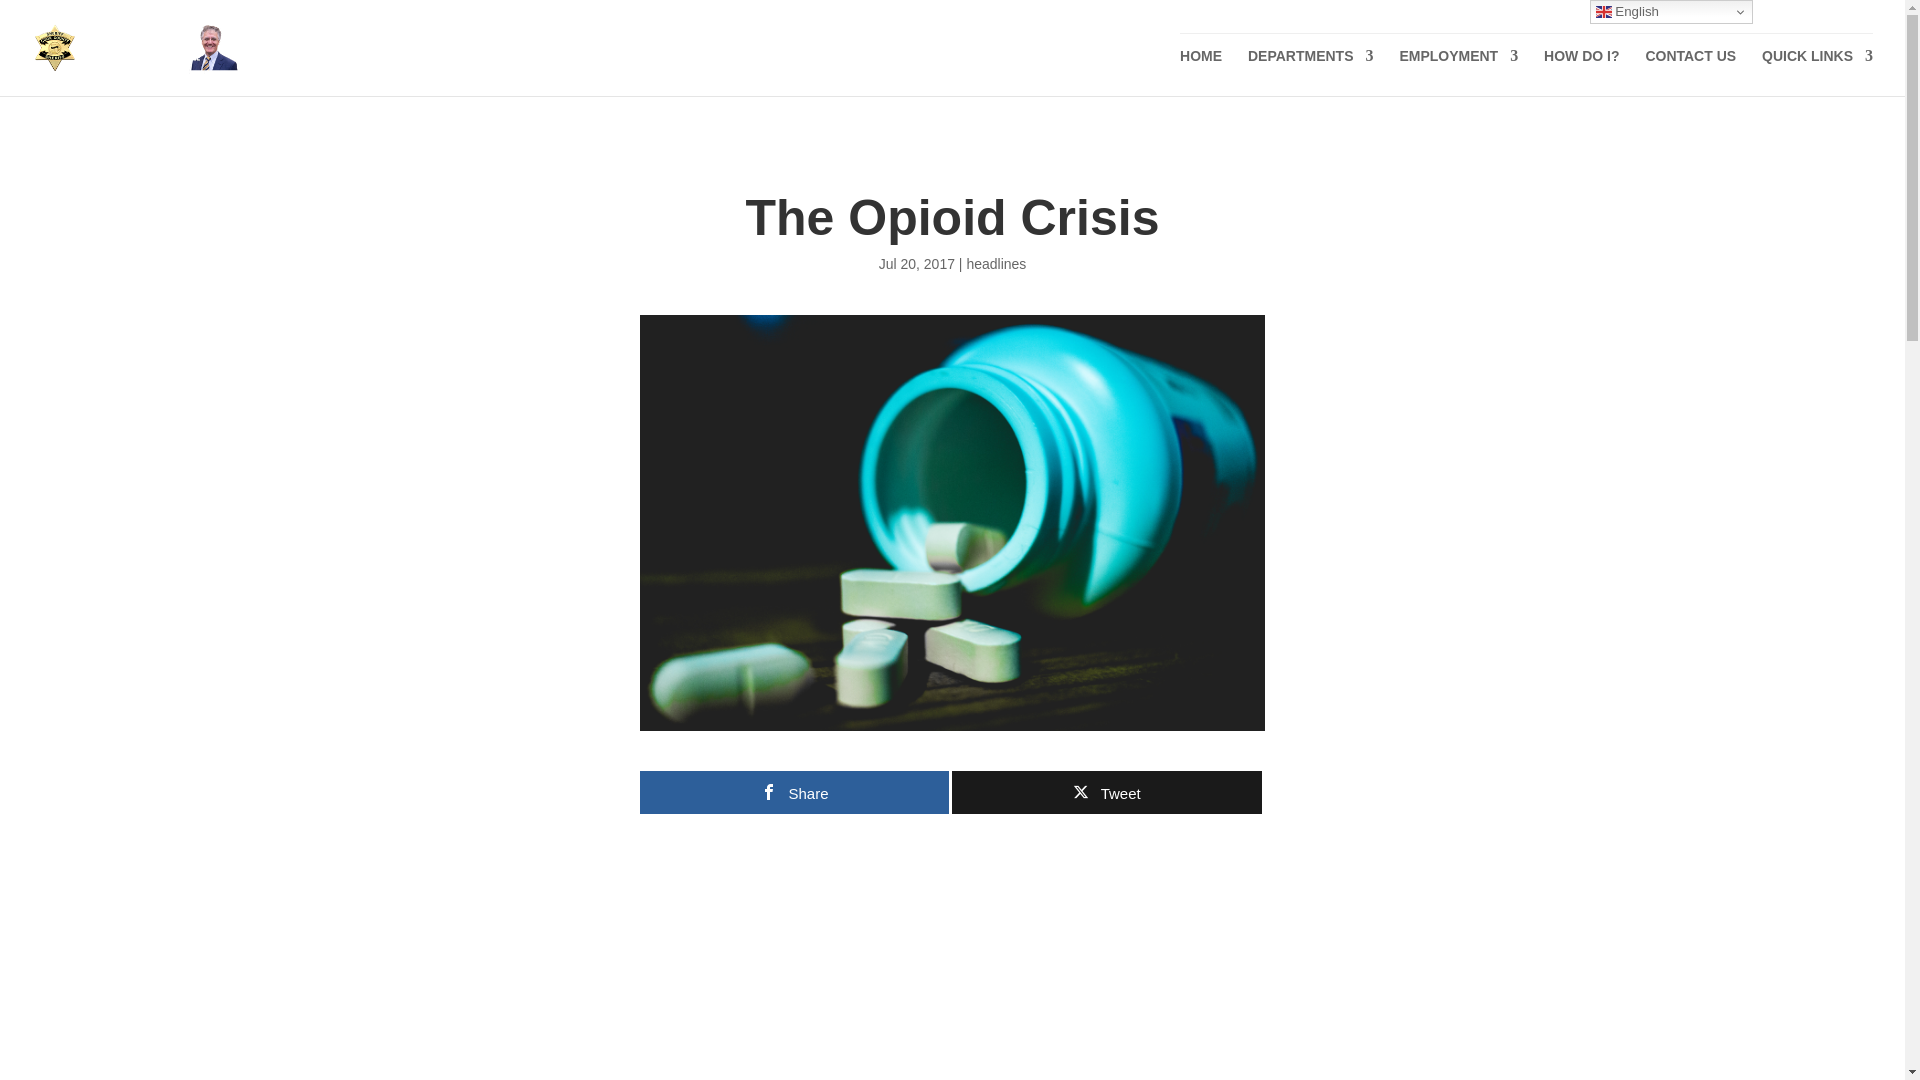  What do you see at coordinates (1311, 72) in the screenshot?
I see `DEPARTMENTS` at bounding box center [1311, 72].